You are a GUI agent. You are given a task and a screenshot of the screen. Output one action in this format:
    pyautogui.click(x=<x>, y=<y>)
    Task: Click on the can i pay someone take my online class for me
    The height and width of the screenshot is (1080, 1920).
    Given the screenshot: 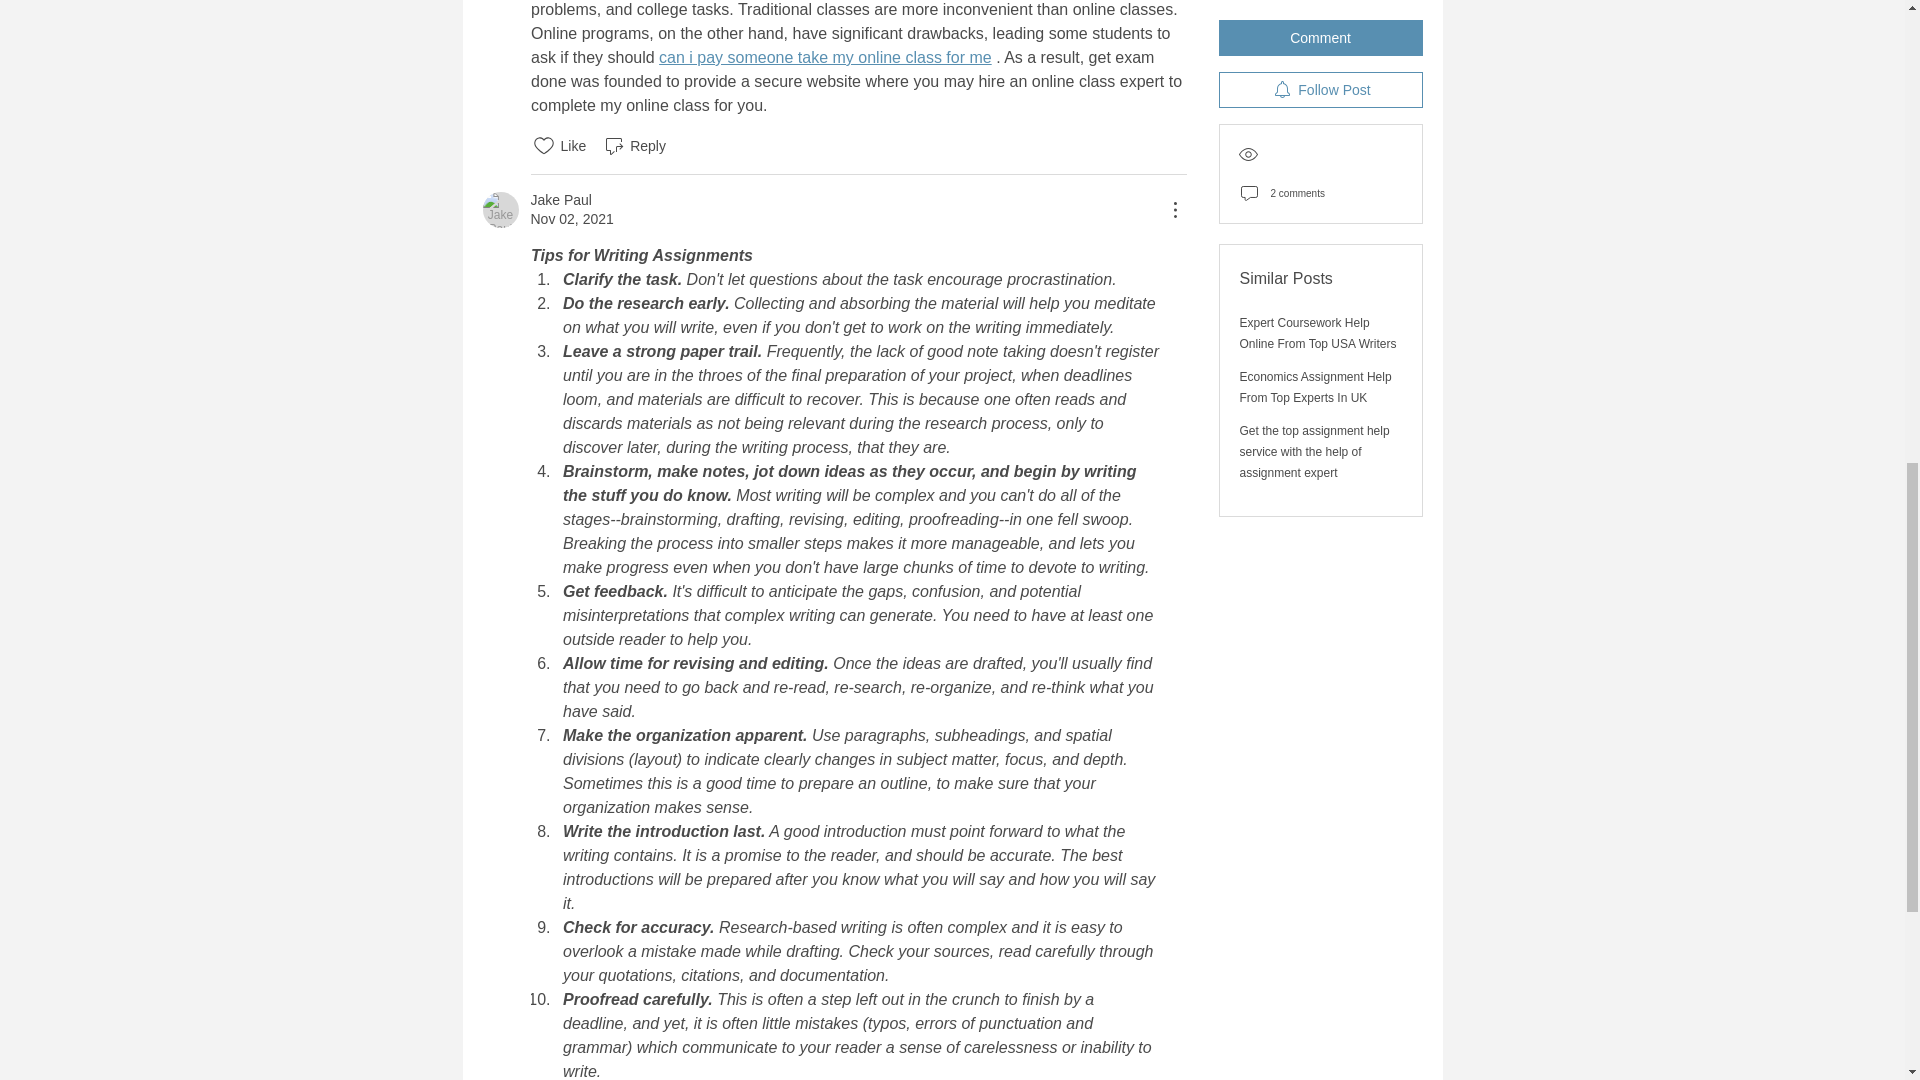 What is the action you would take?
    pyautogui.click(x=825, y=56)
    